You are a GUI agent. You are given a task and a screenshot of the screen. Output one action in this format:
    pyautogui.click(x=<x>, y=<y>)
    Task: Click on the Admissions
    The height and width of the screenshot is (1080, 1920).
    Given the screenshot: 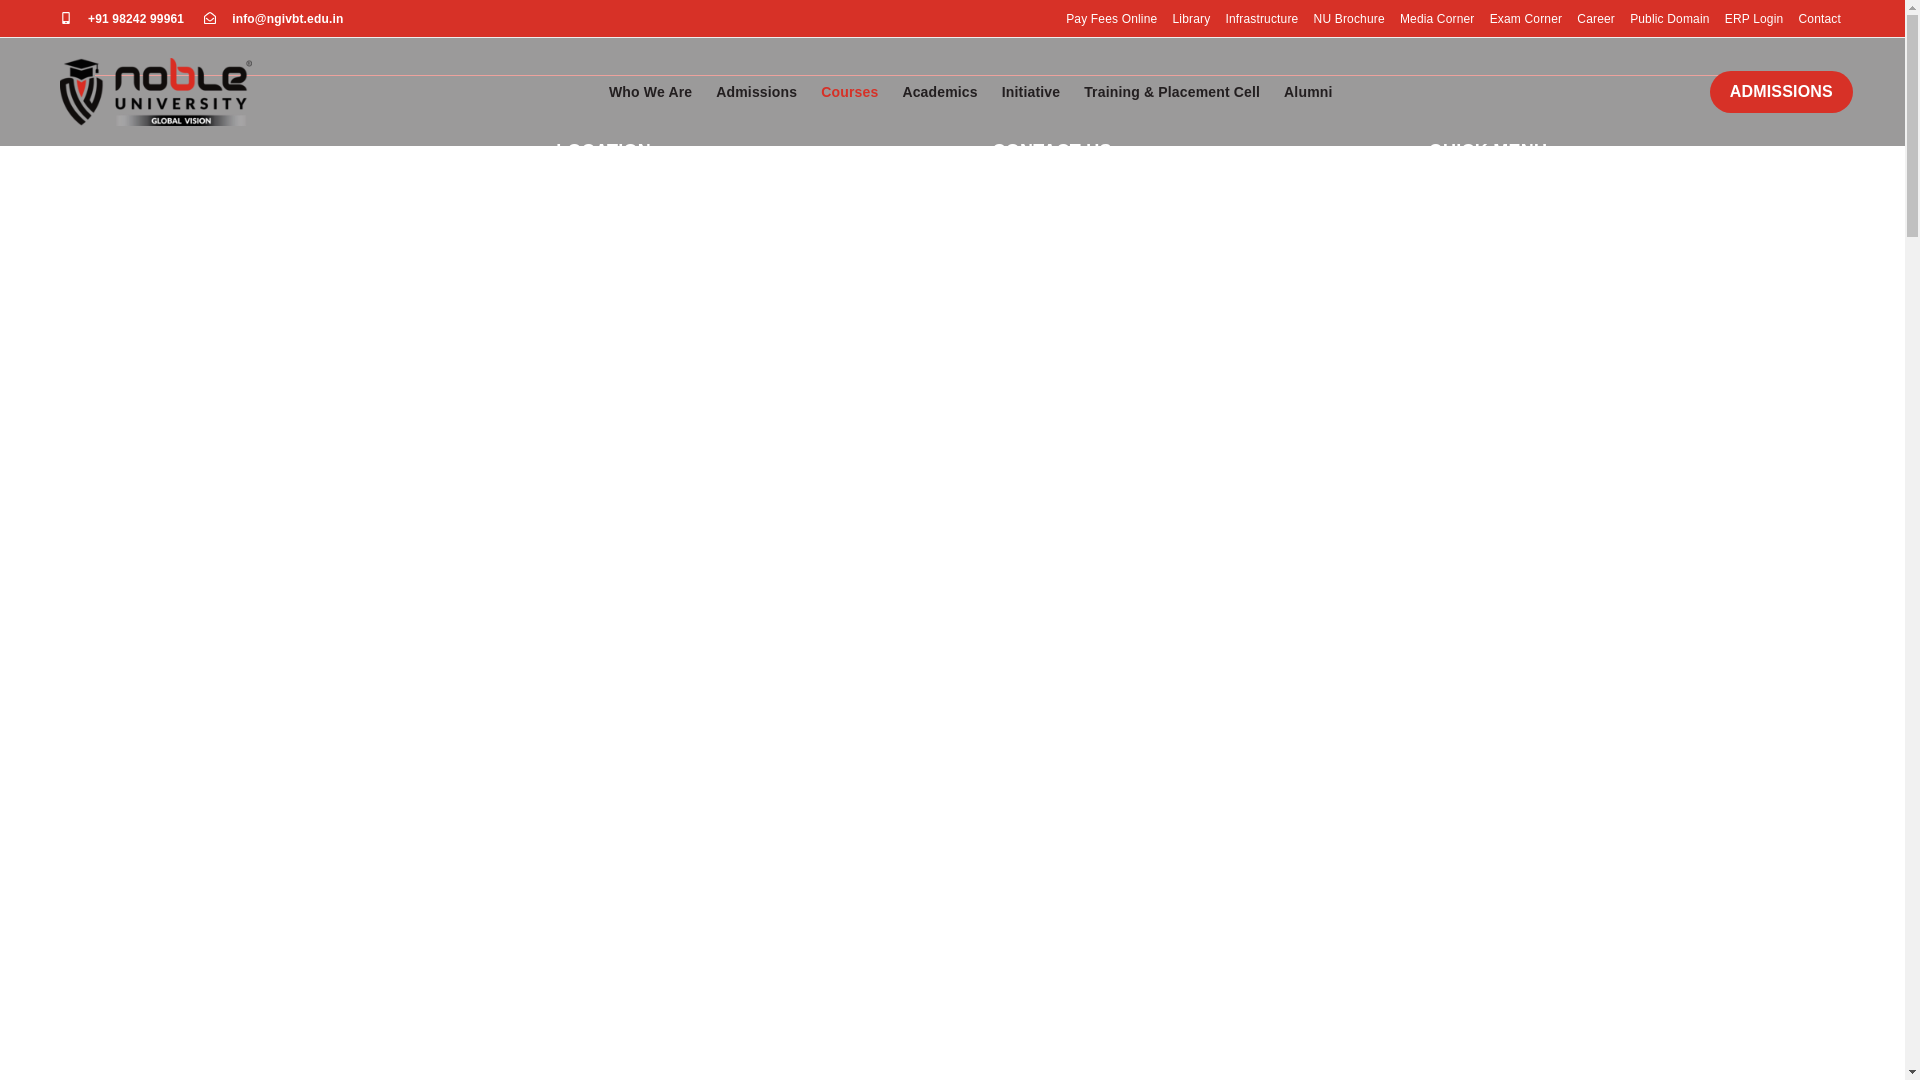 What is the action you would take?
    pyautogui.click(x=756, y=91)
    